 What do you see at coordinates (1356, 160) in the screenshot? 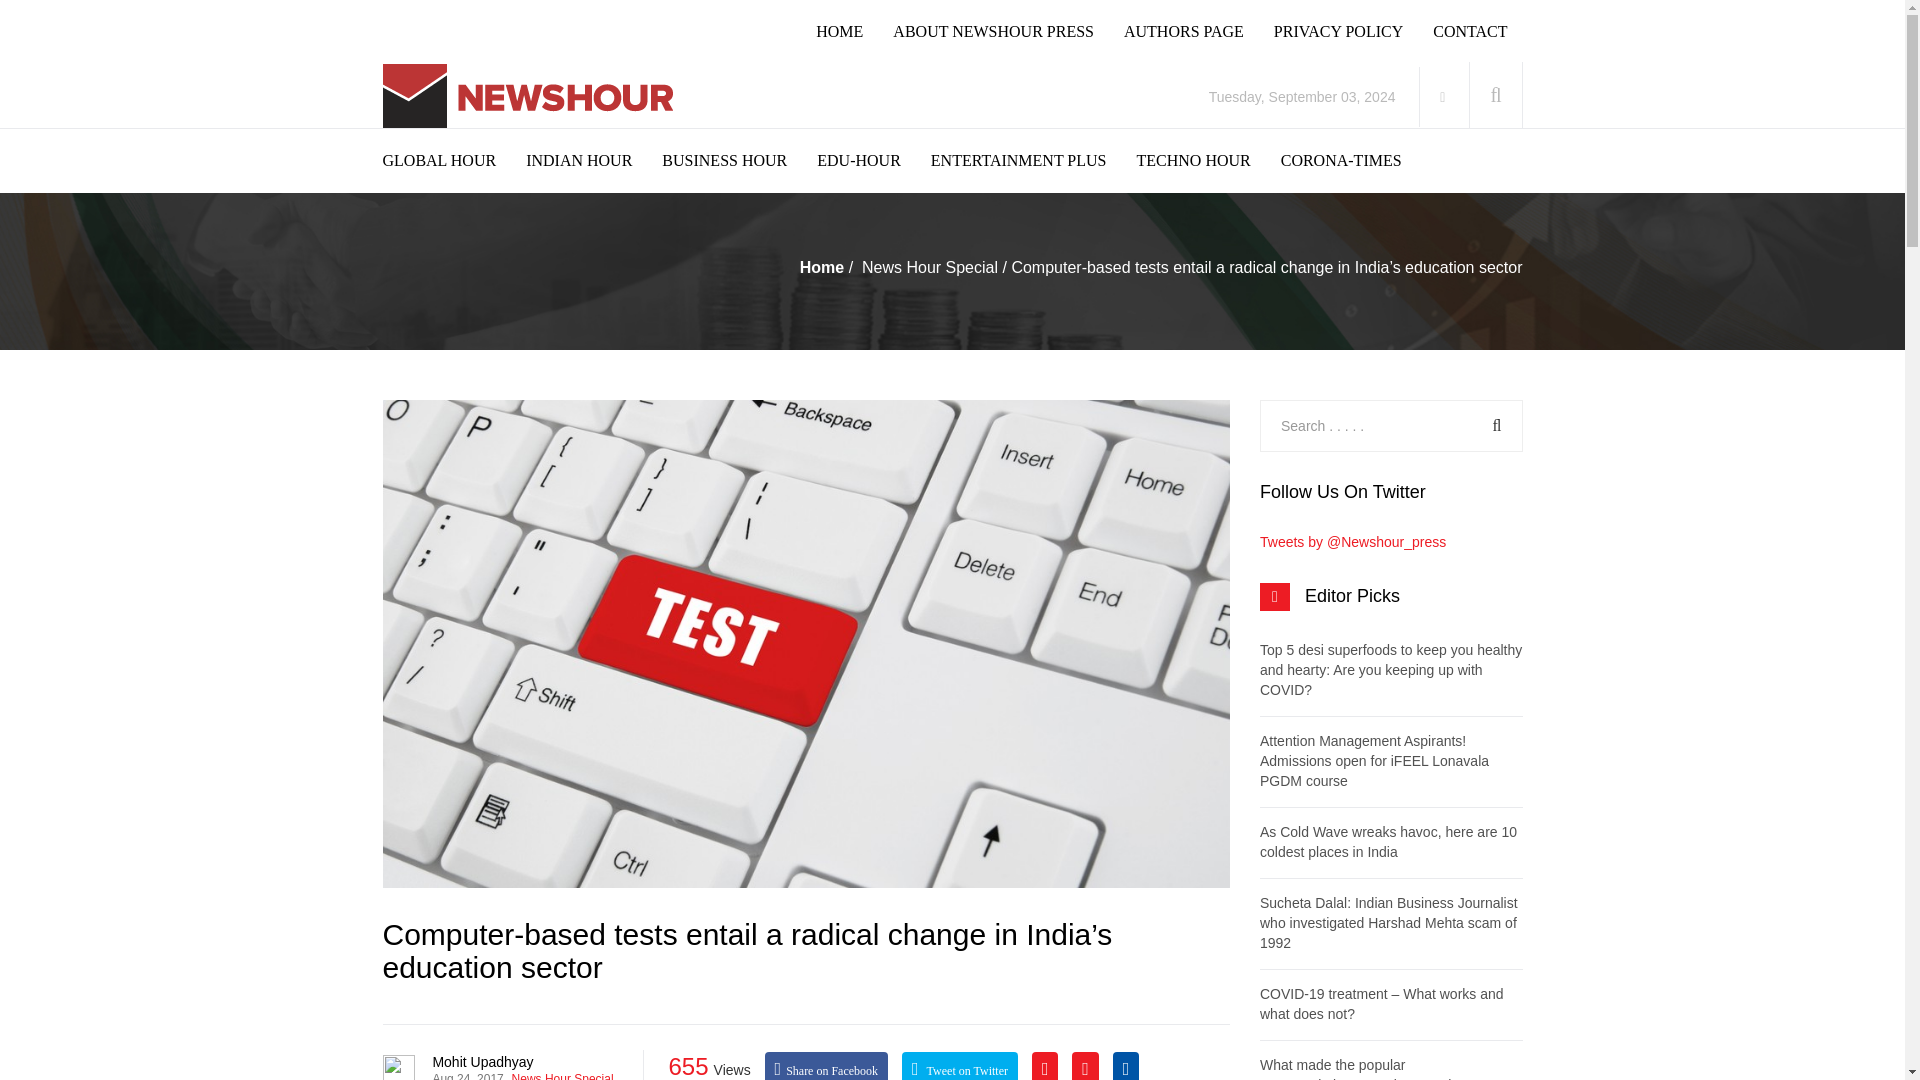
I see `CORONA-TIMES` at bounding box center [1356, 160].